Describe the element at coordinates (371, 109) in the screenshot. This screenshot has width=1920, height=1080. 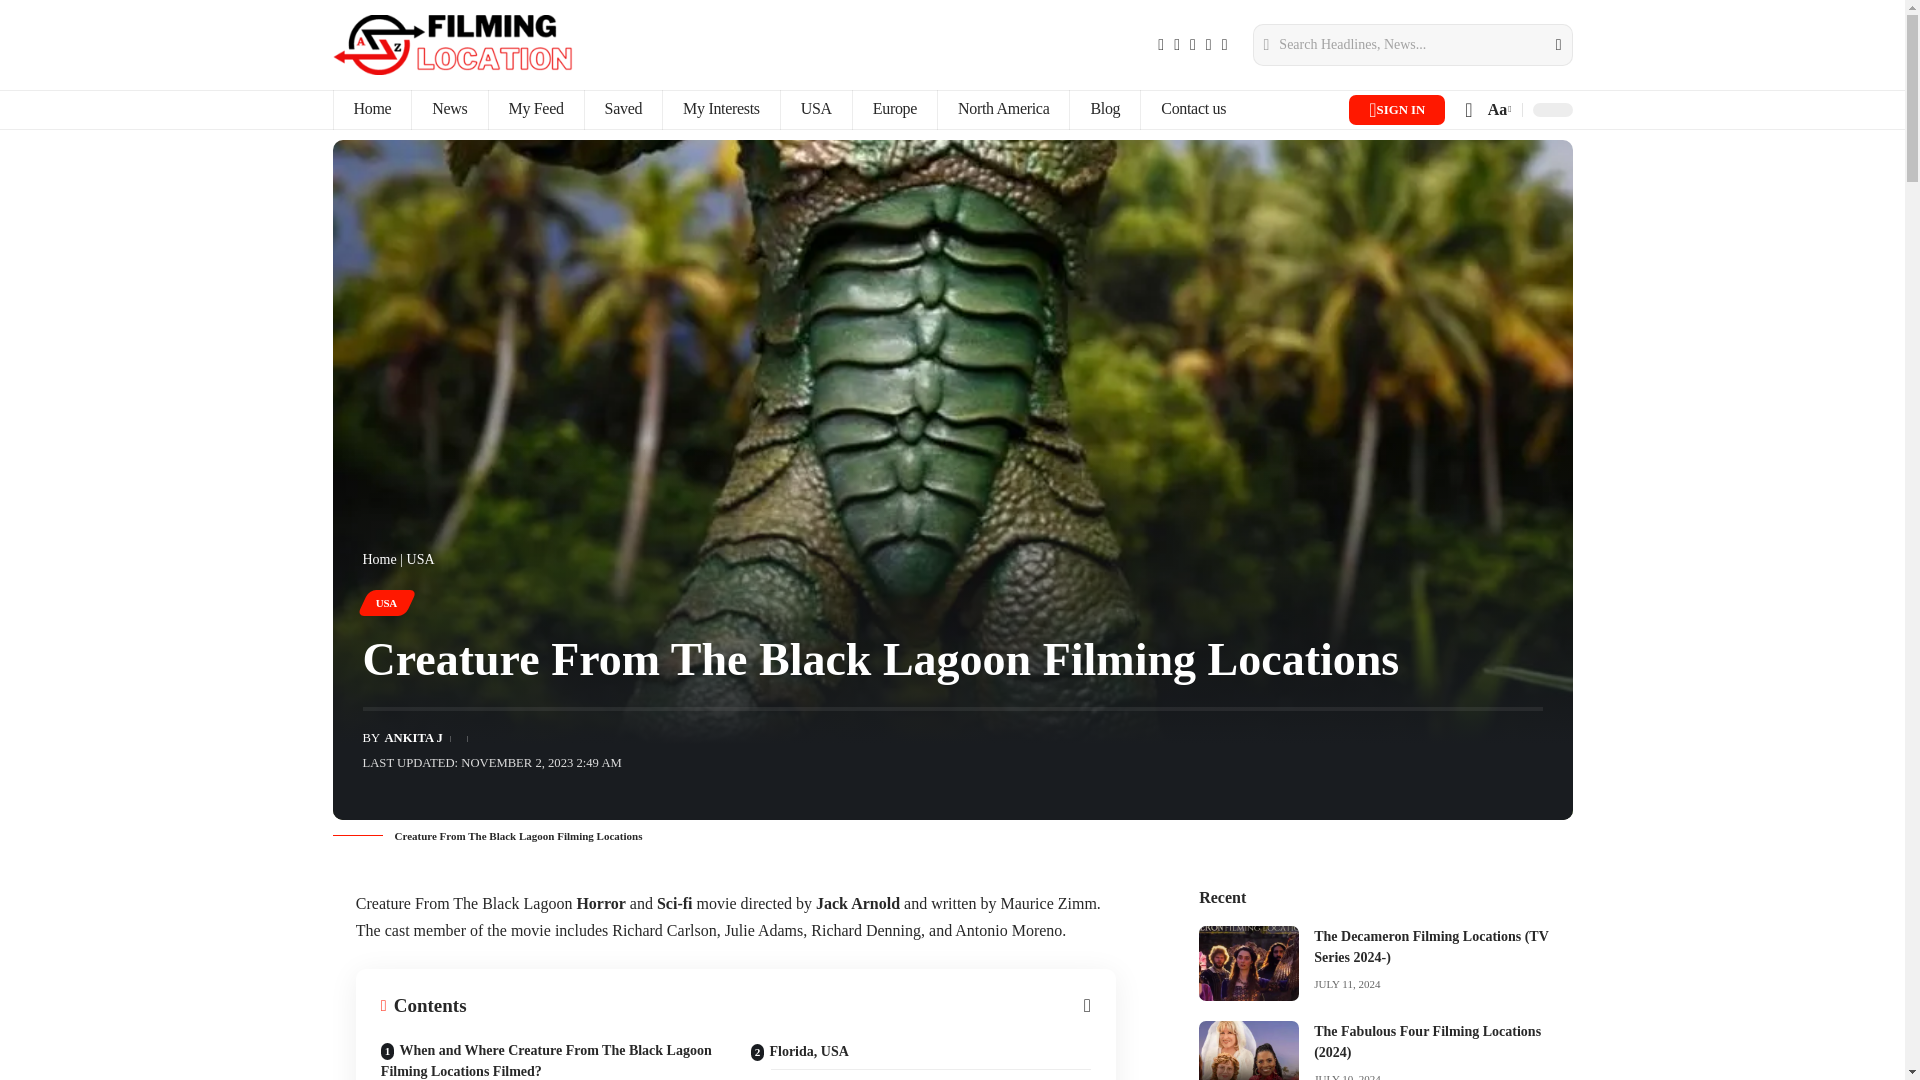
I see `Home` at that location.